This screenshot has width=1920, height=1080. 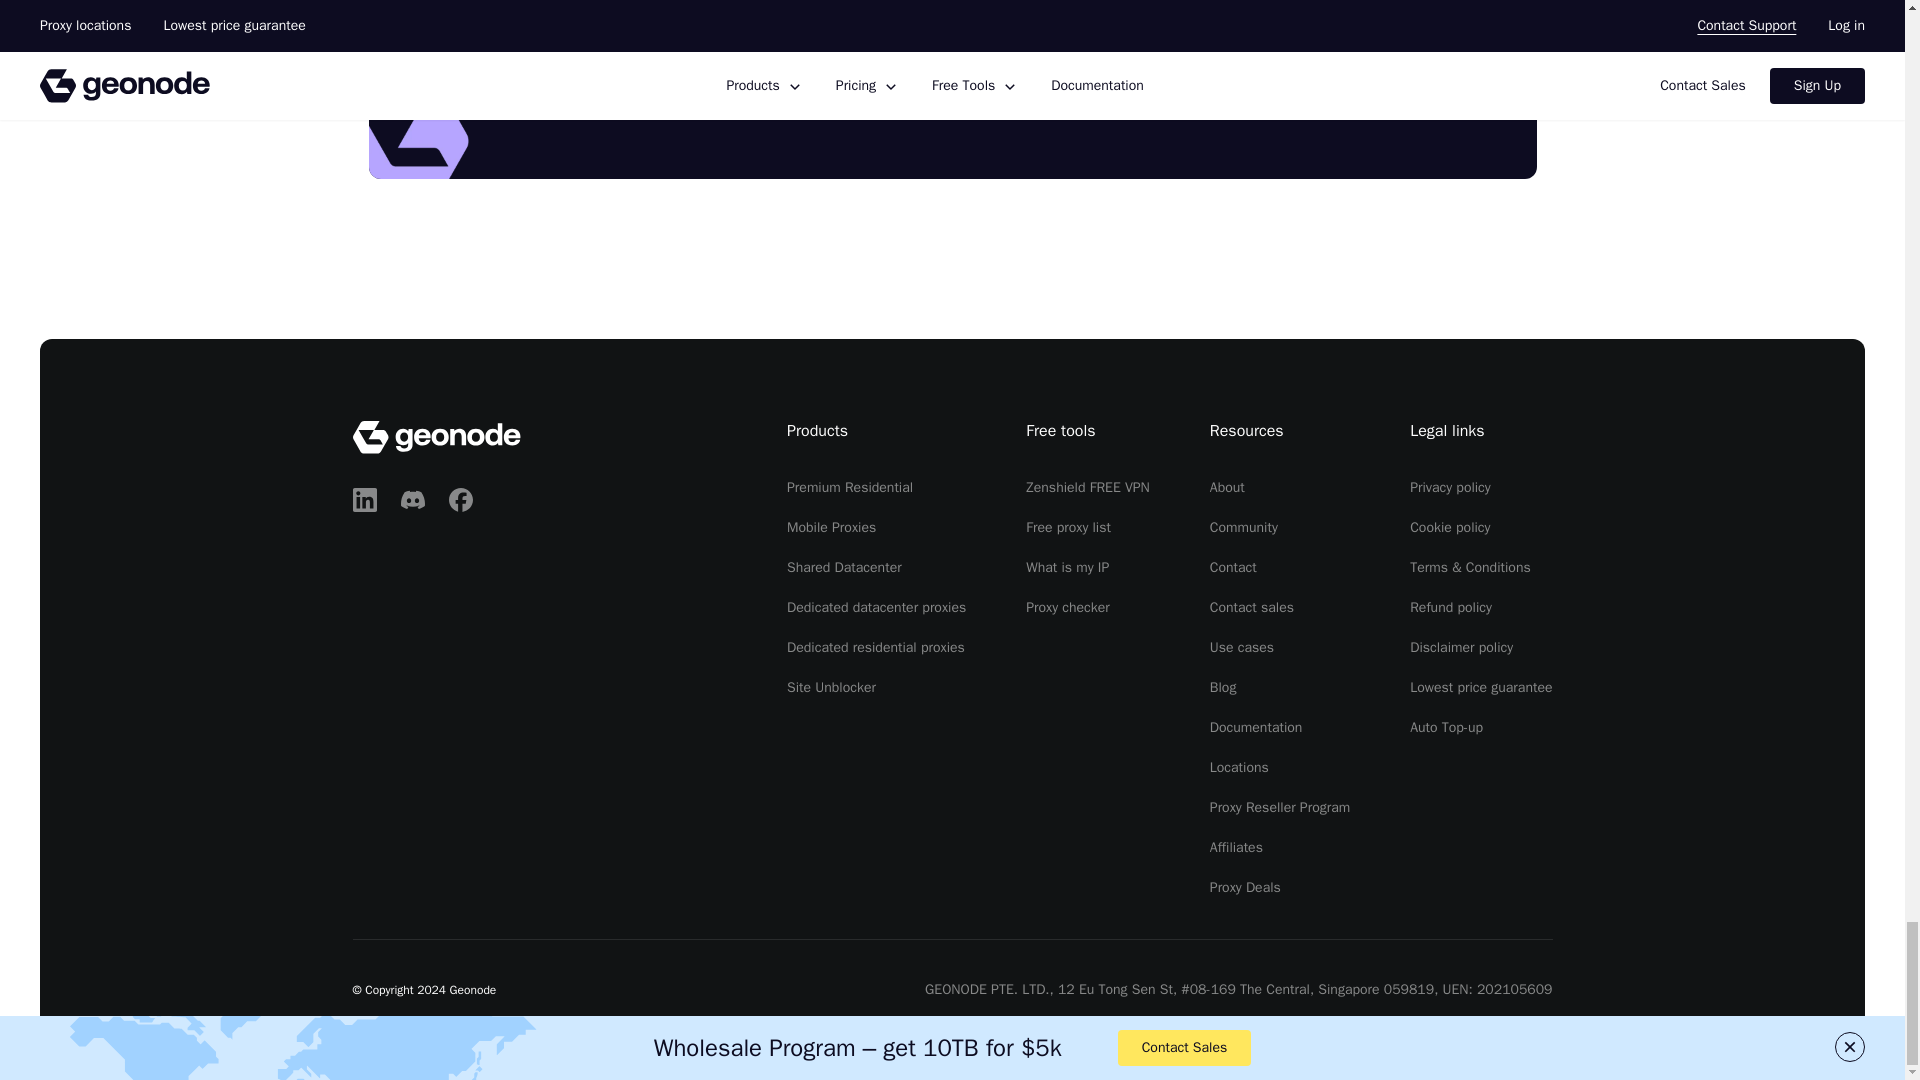 What do you see at coordinates (844, 567) in the screenshot?
I see `Shared Datacenter` at bounding box center [844, 567].